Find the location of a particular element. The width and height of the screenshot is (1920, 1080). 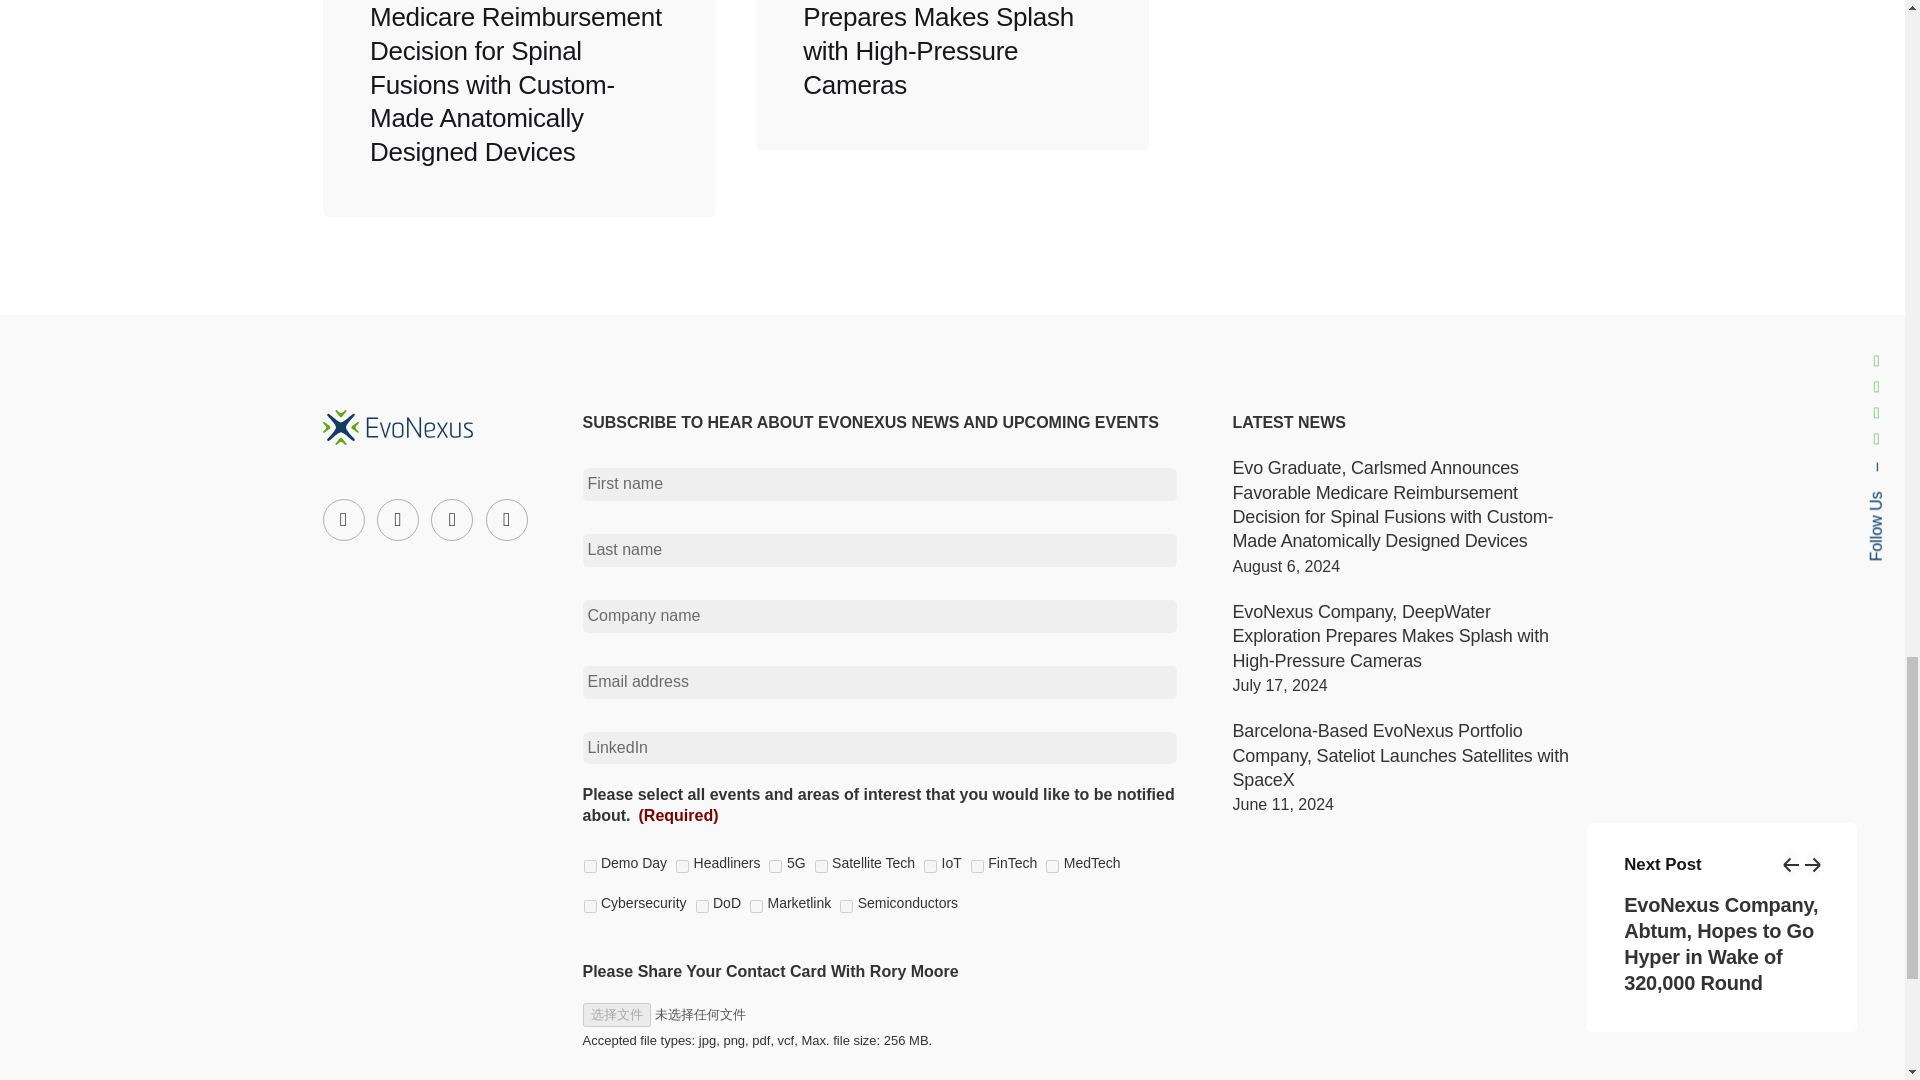

Marketlink is located at coordinates (756, 906).